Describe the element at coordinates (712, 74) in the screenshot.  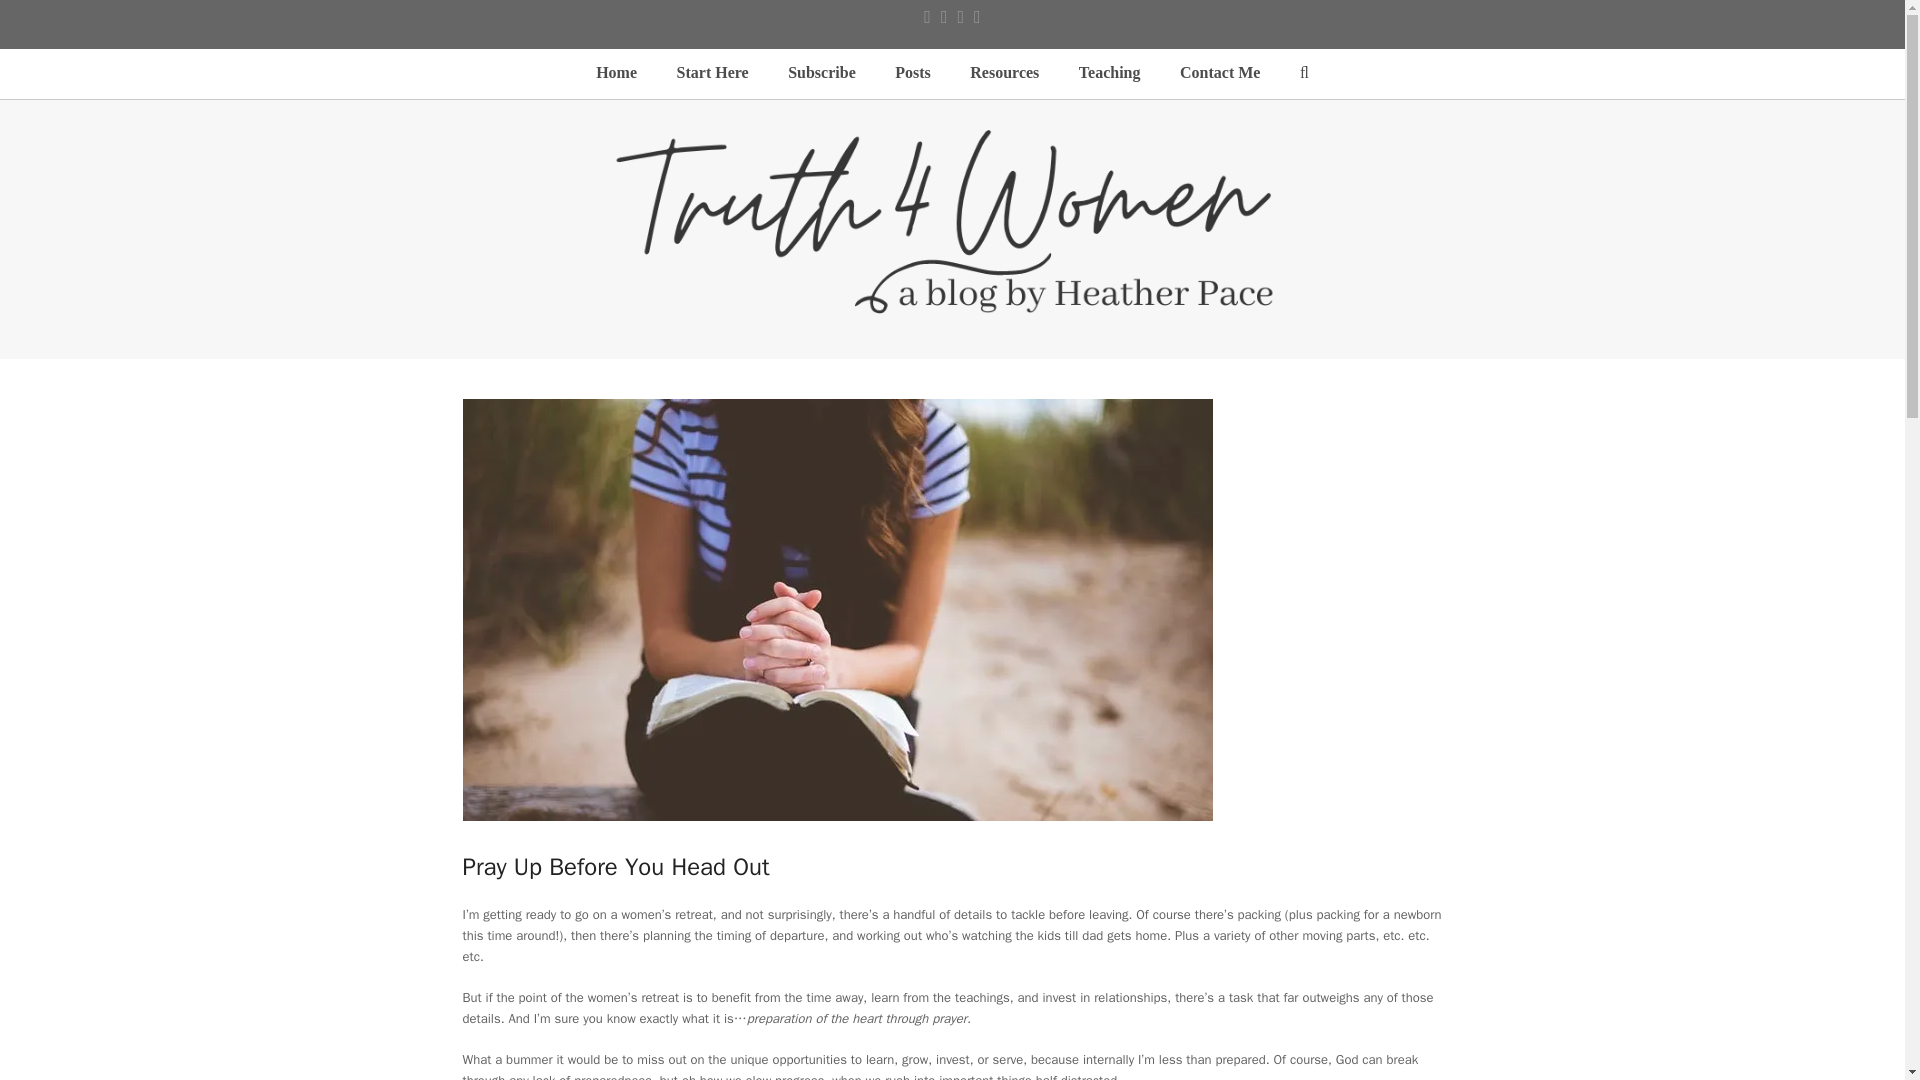
I see `Start Here` at that location.